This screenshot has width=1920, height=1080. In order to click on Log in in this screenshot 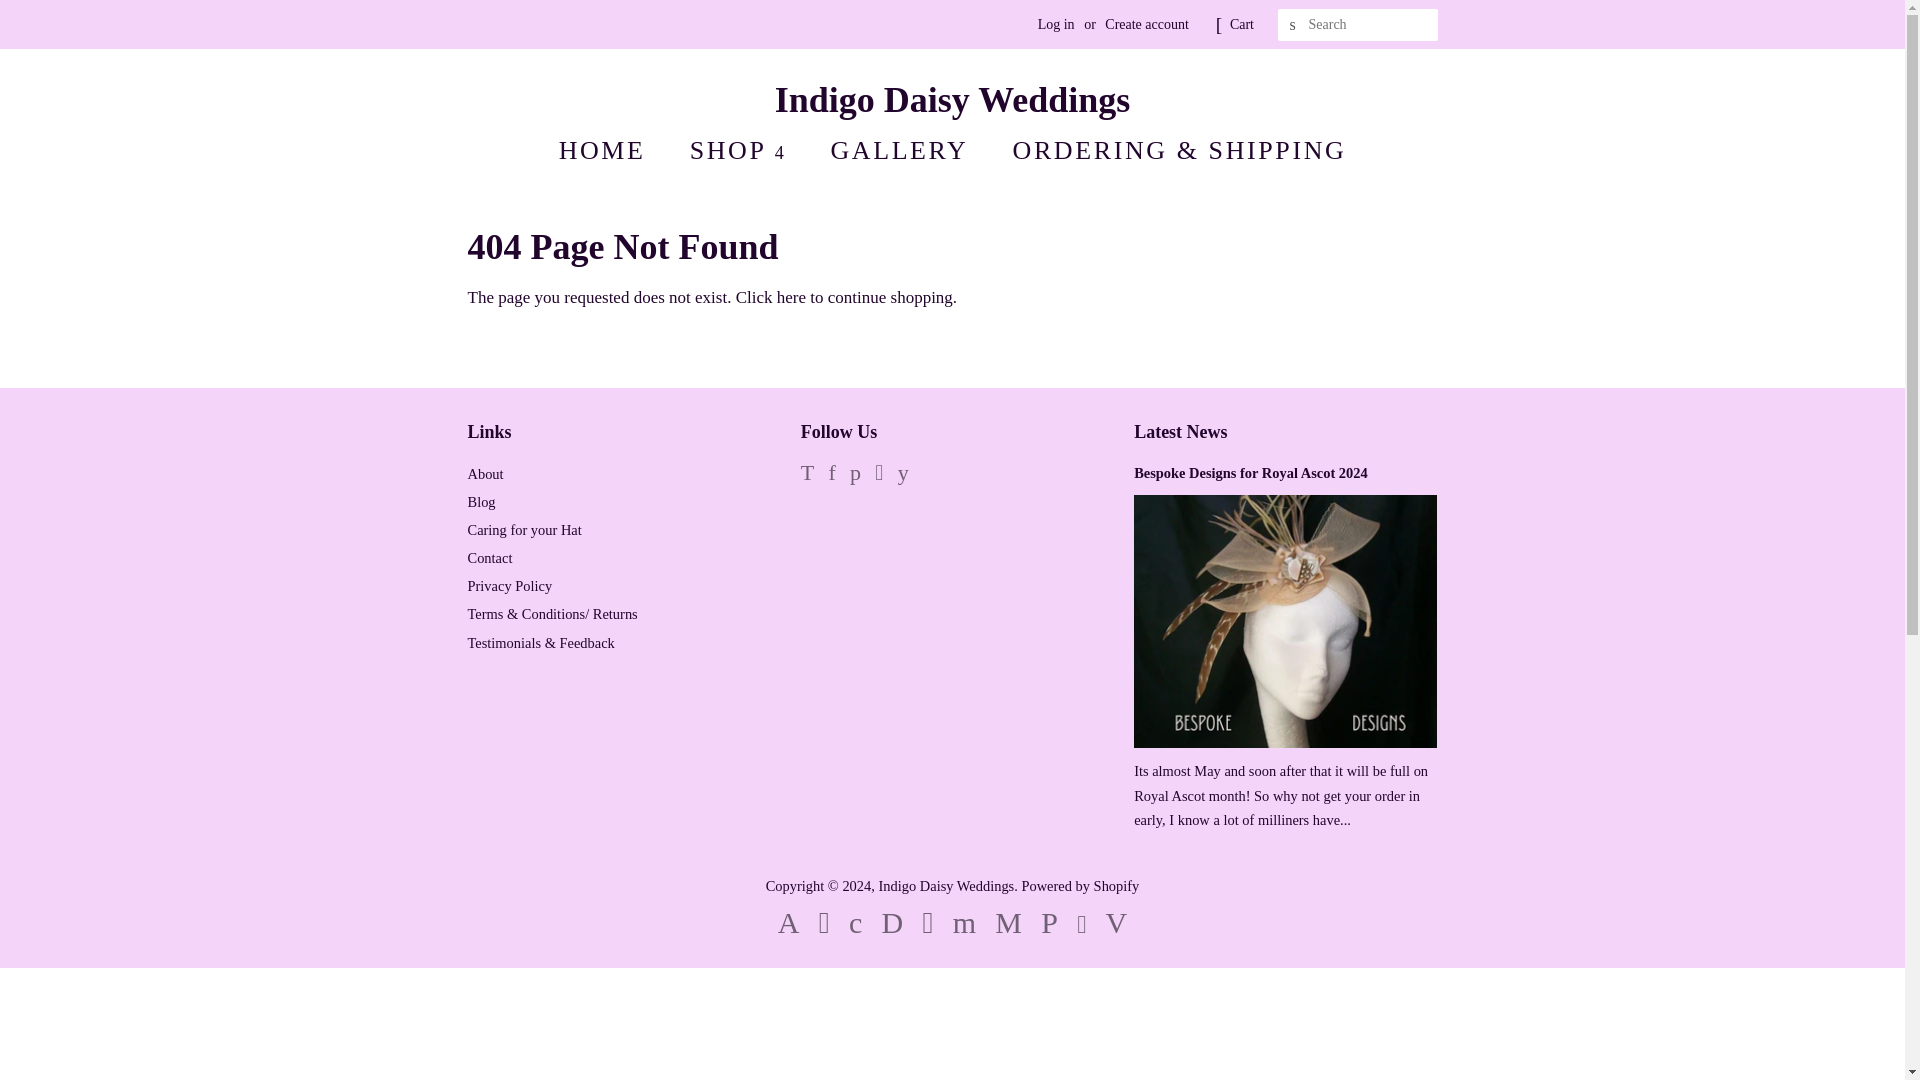, I will do `click(1056, 24)`.